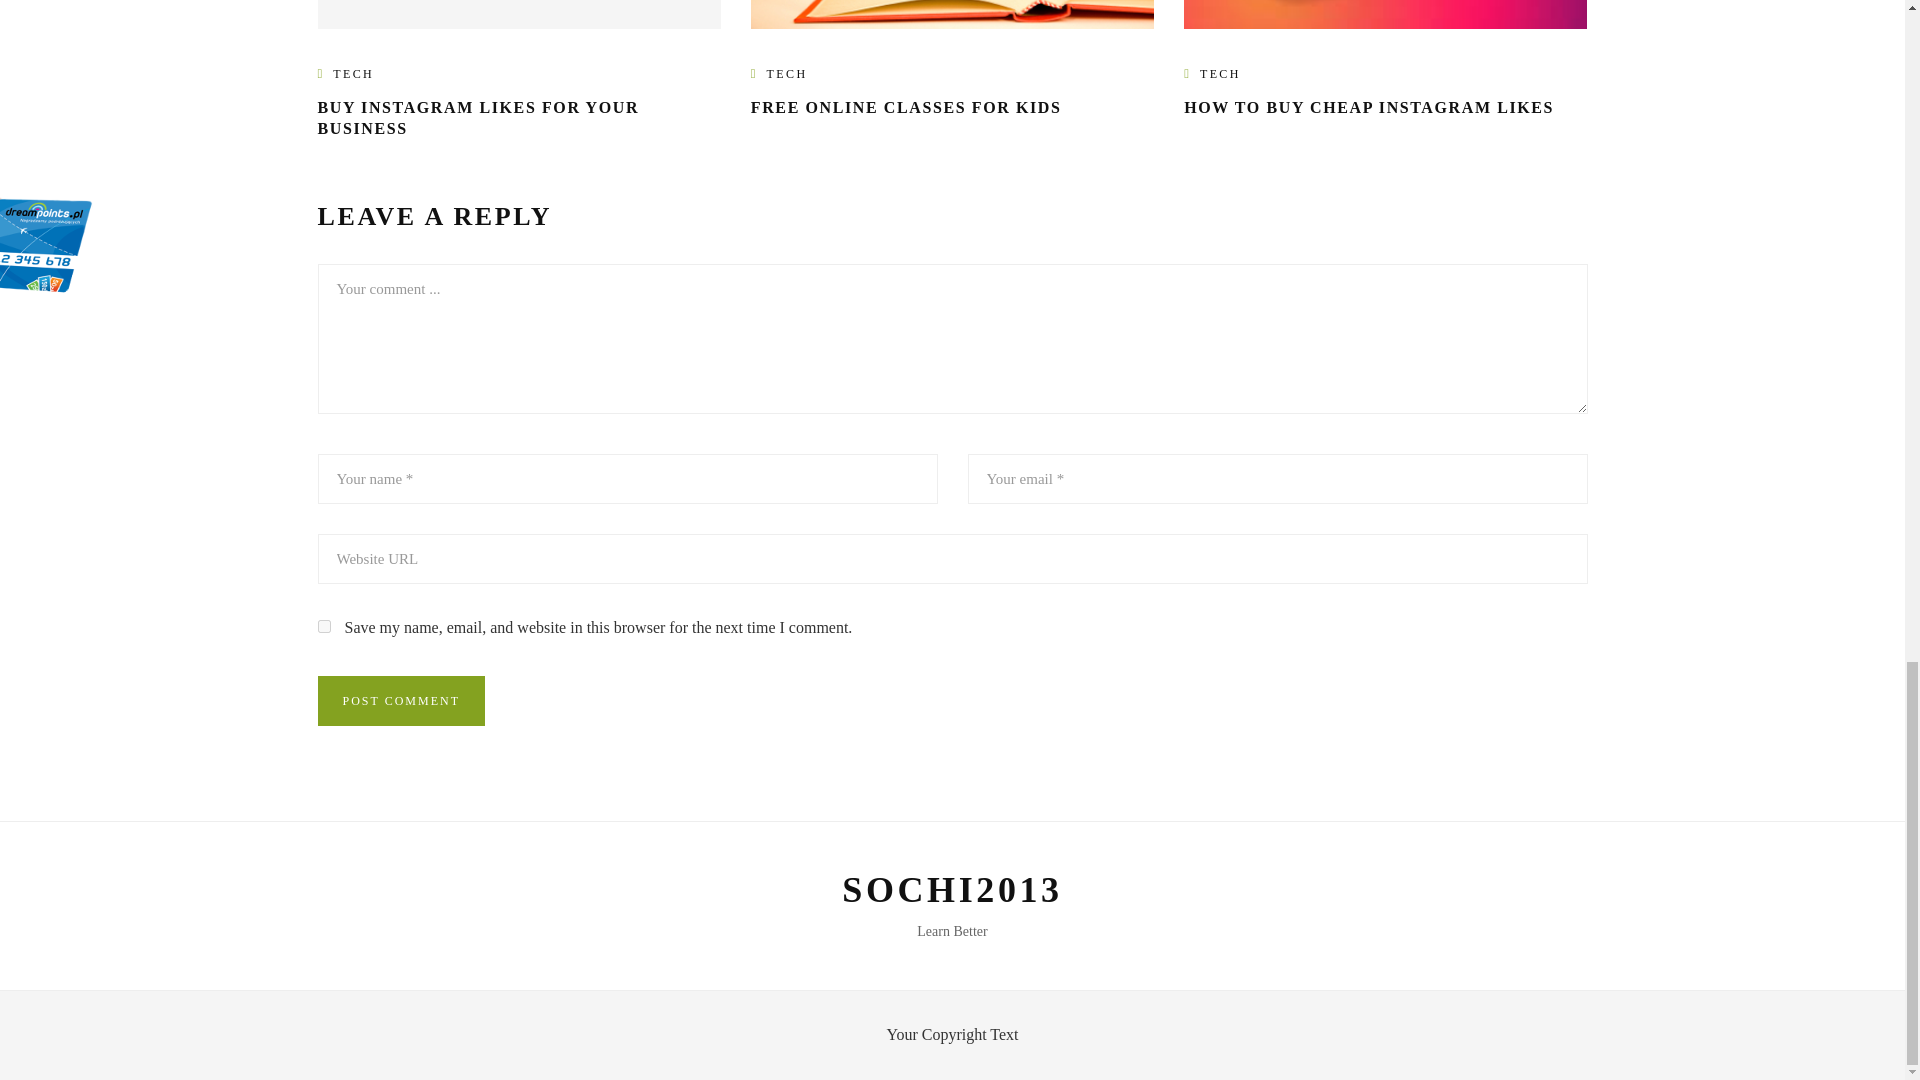 The width and height of the screenshot is (1920, 1080). I want to click on yes, so click(324, 626).